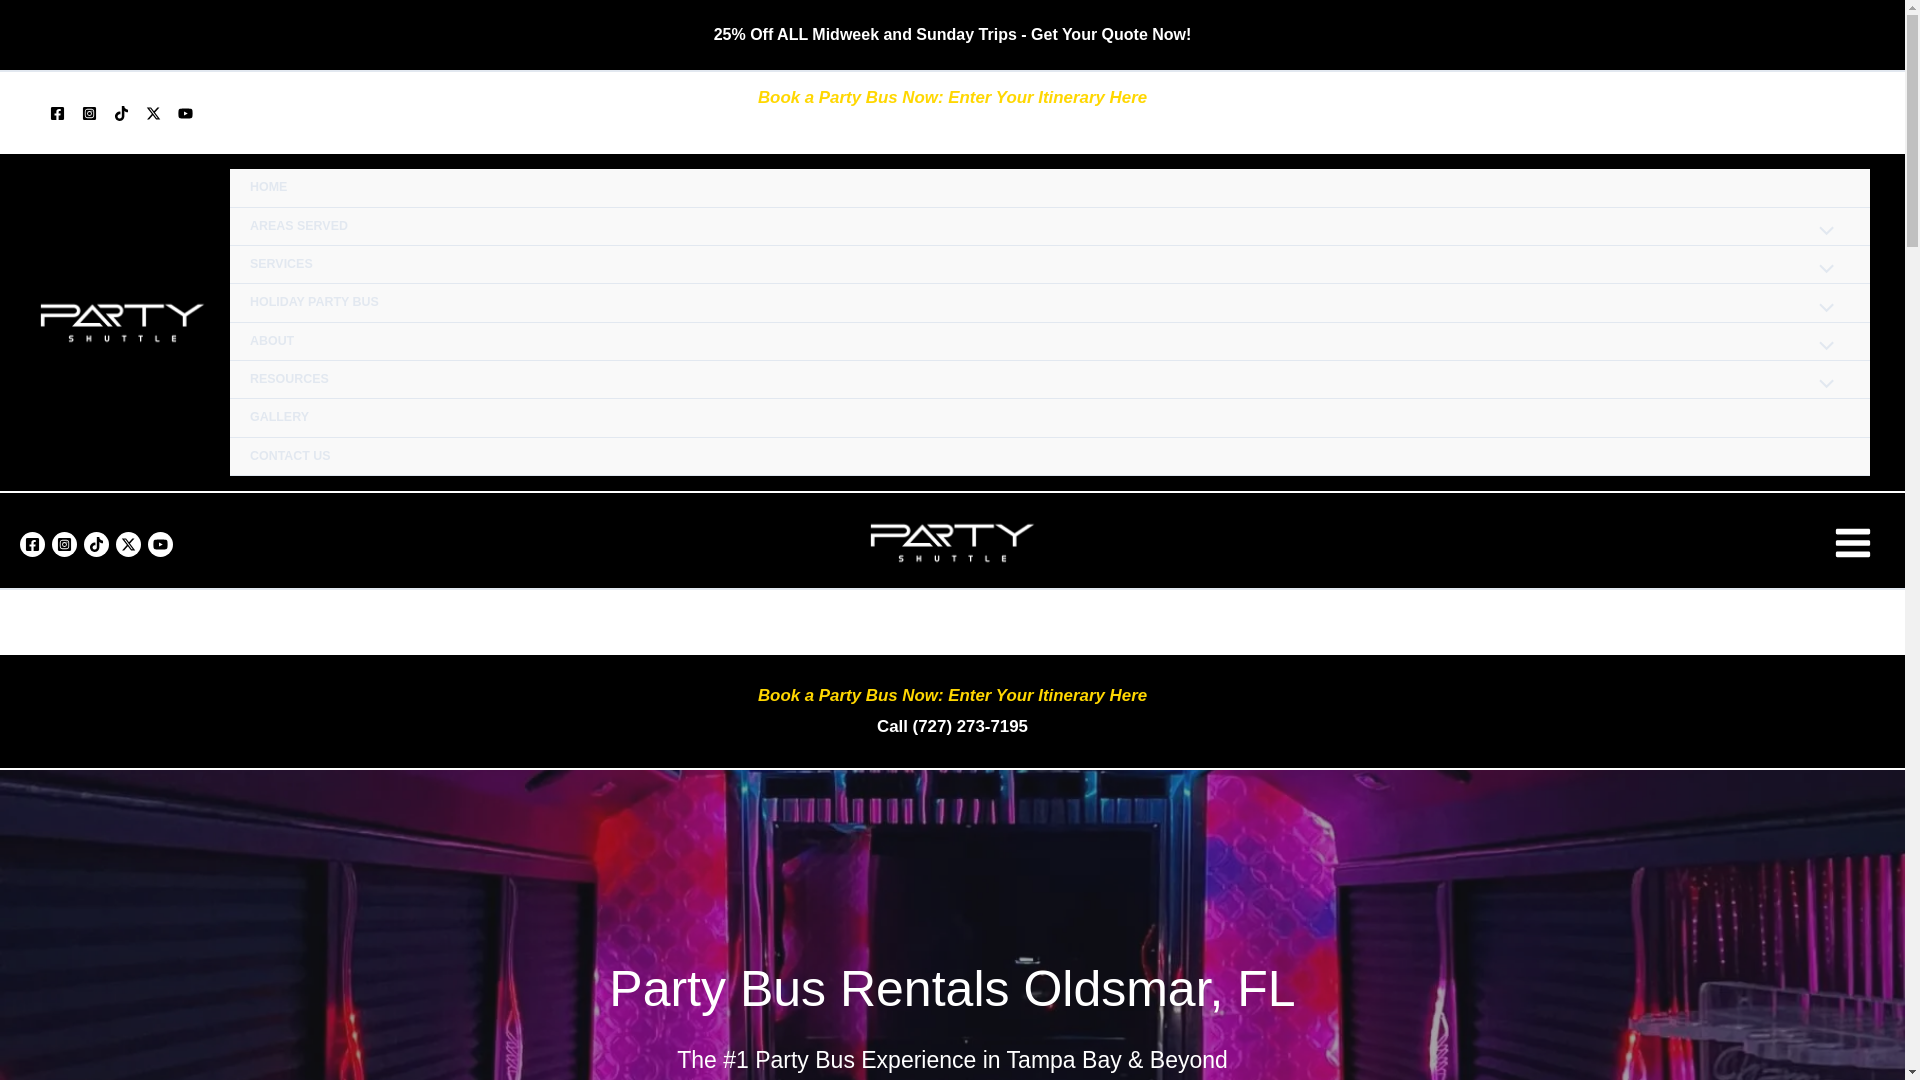  Describe the element at coordinates (1822, 308) in the screenshot. I see `Menu Toggle` at that location.